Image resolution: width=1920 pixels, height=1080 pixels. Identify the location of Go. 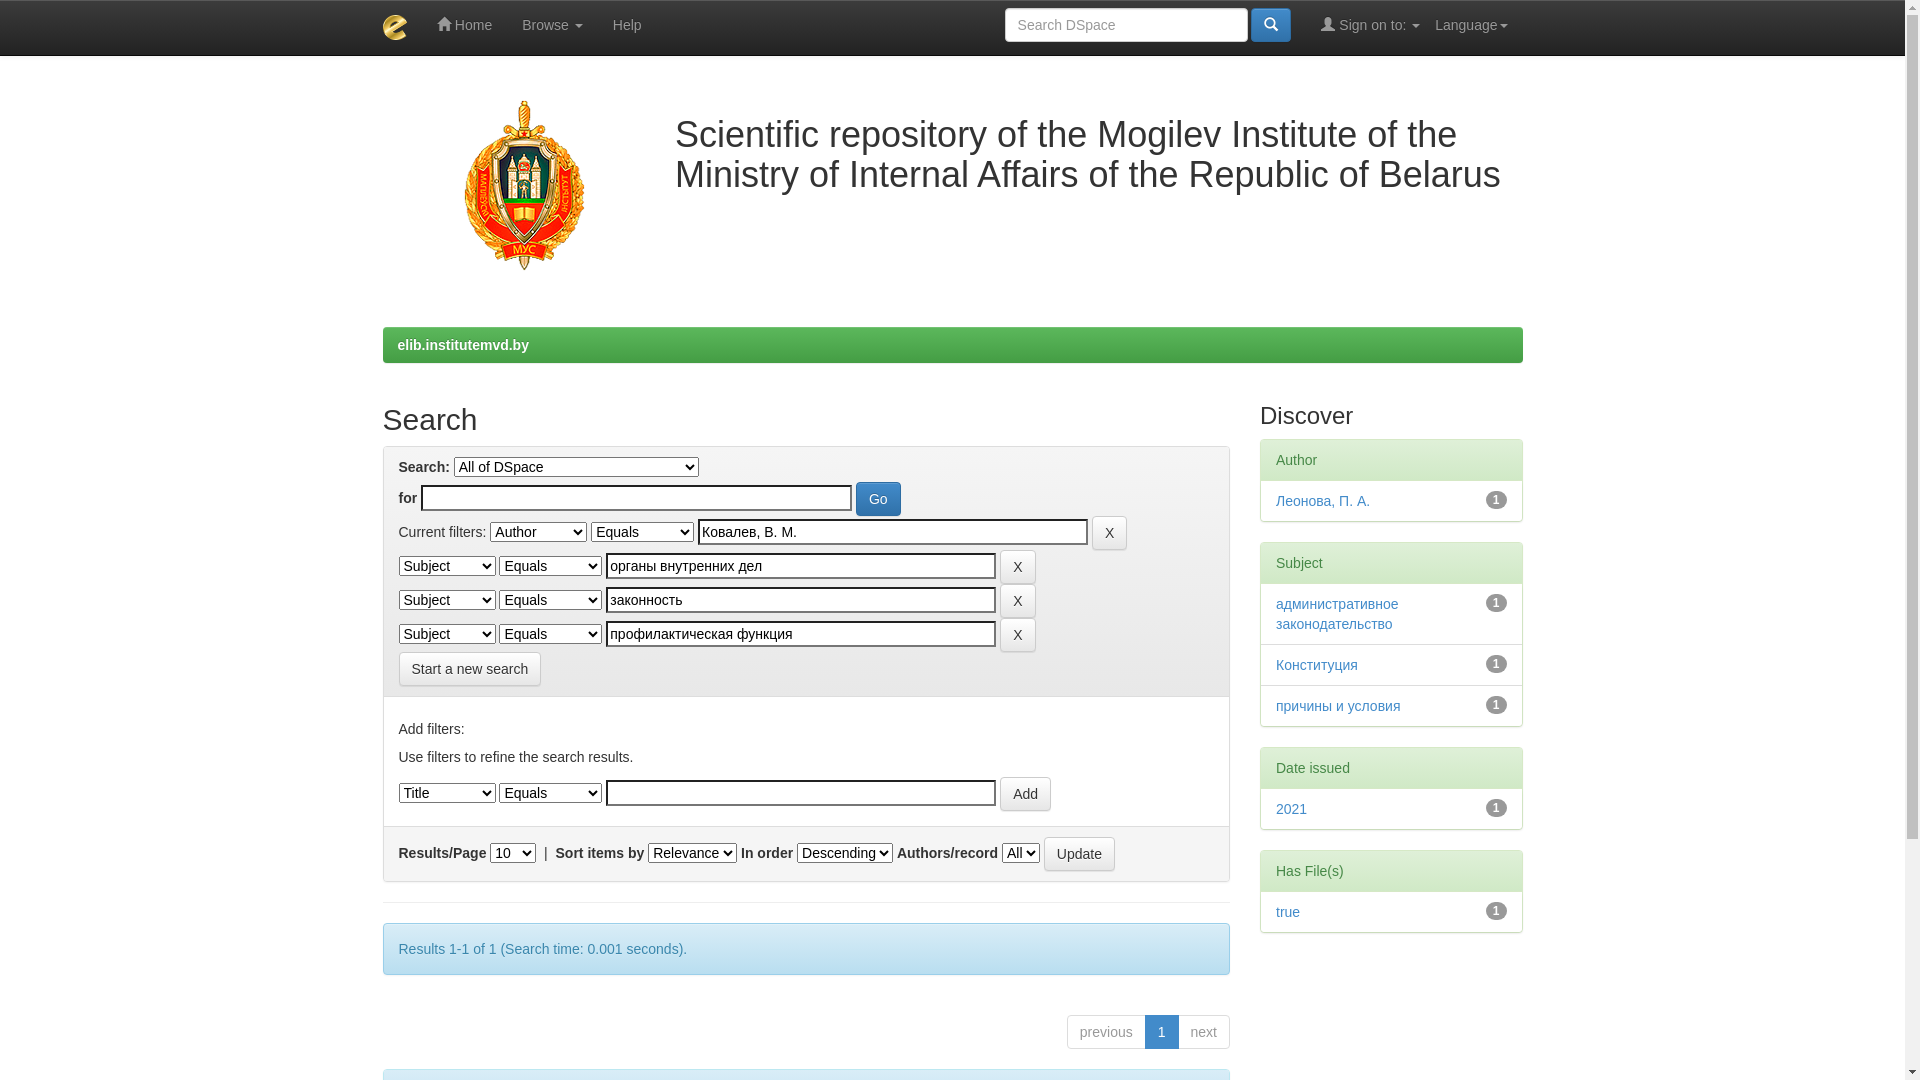
(878, 499).